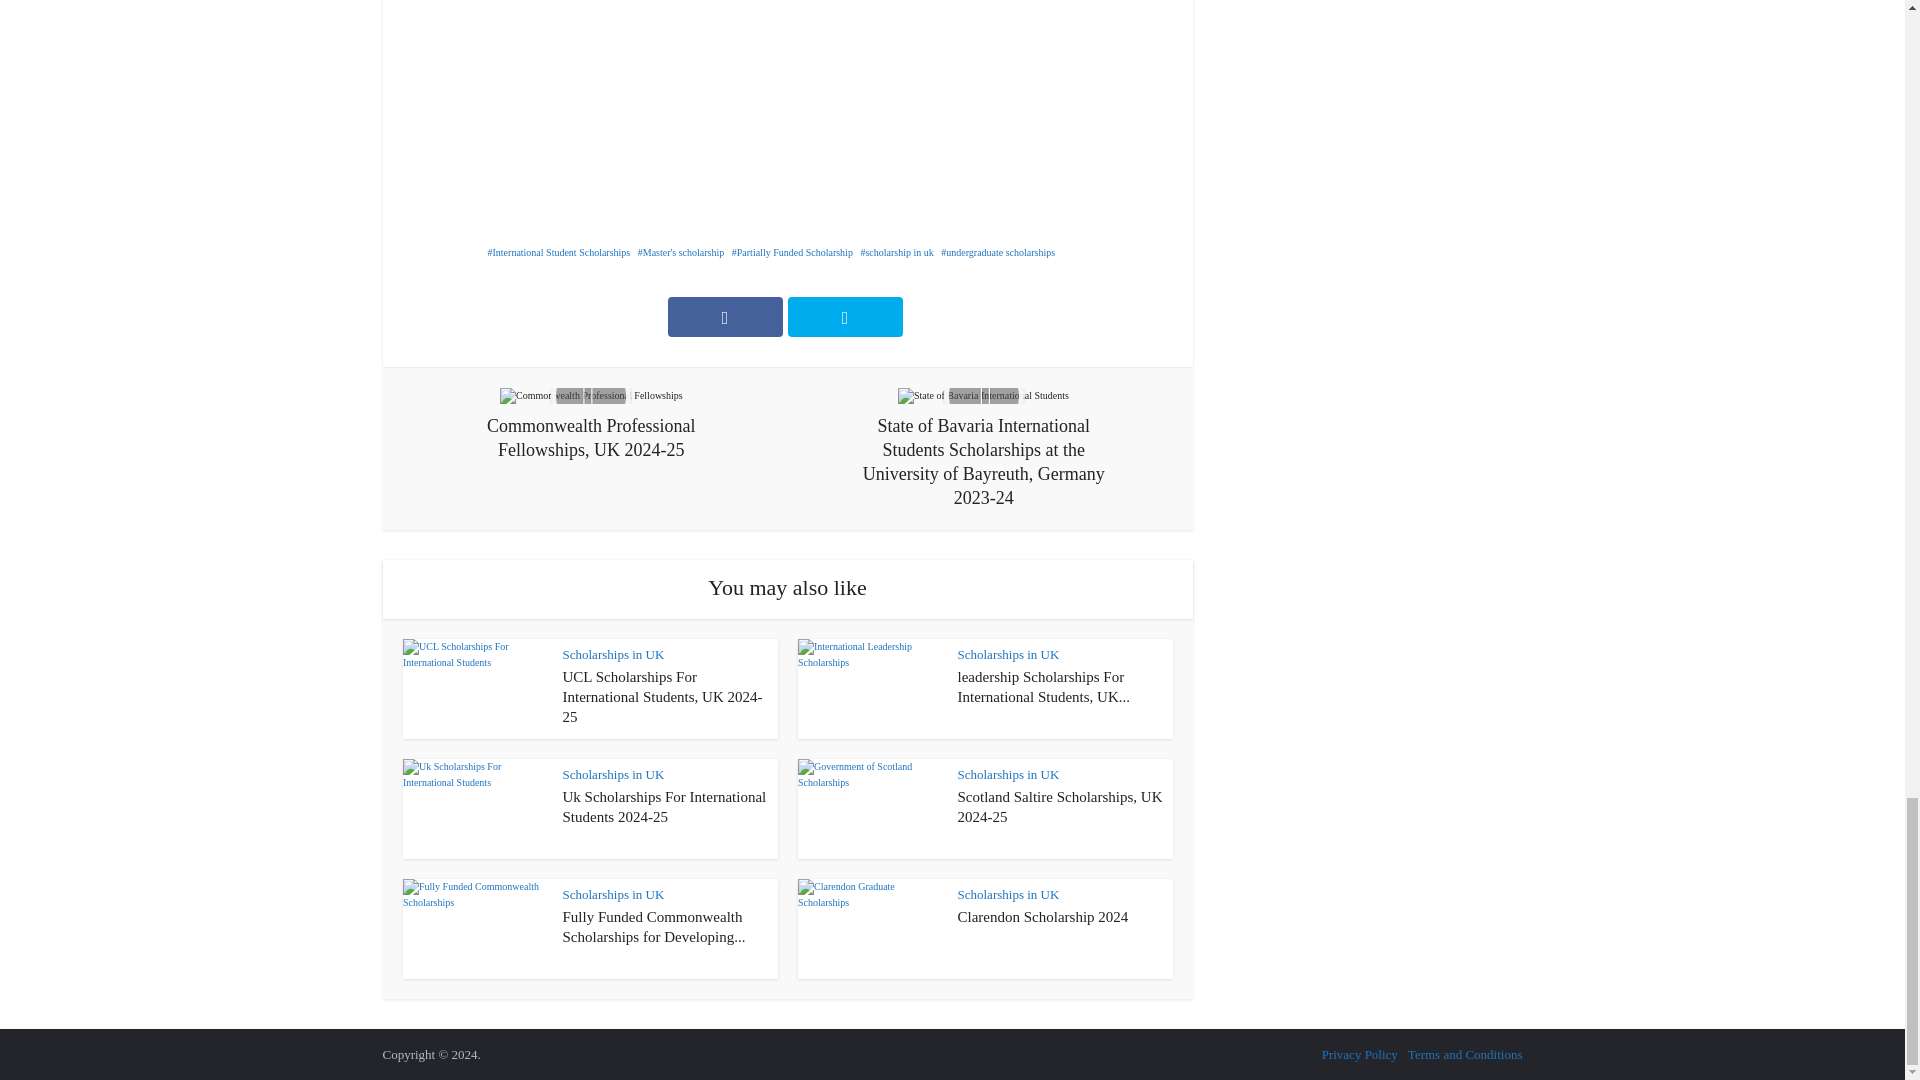  What do you see at coordinates (474, 808) in the screenshot?
I see `Uk Scholarships For International Students 2024-25 5` at bounding box center [474, 808].